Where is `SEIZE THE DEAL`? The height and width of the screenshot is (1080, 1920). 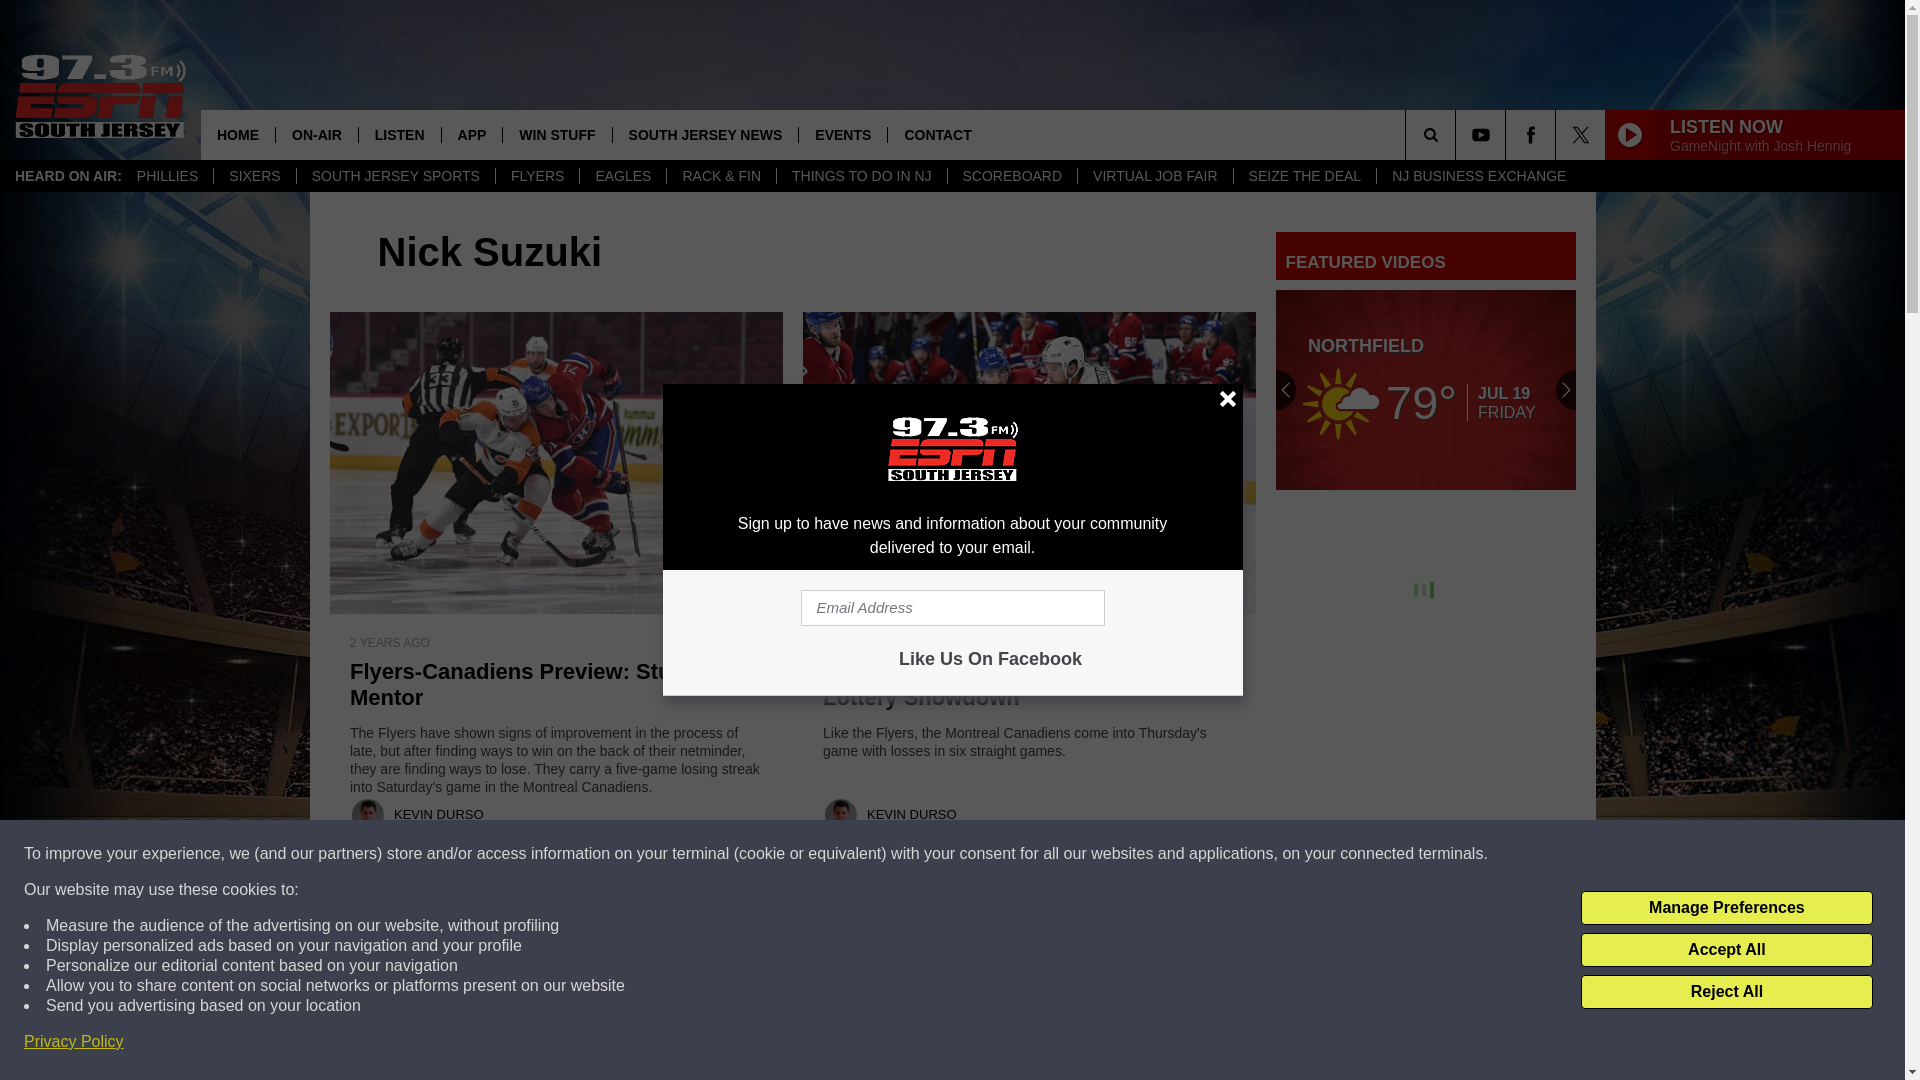 SEIZE THE DEAL is located at coordinates (1304, 176).